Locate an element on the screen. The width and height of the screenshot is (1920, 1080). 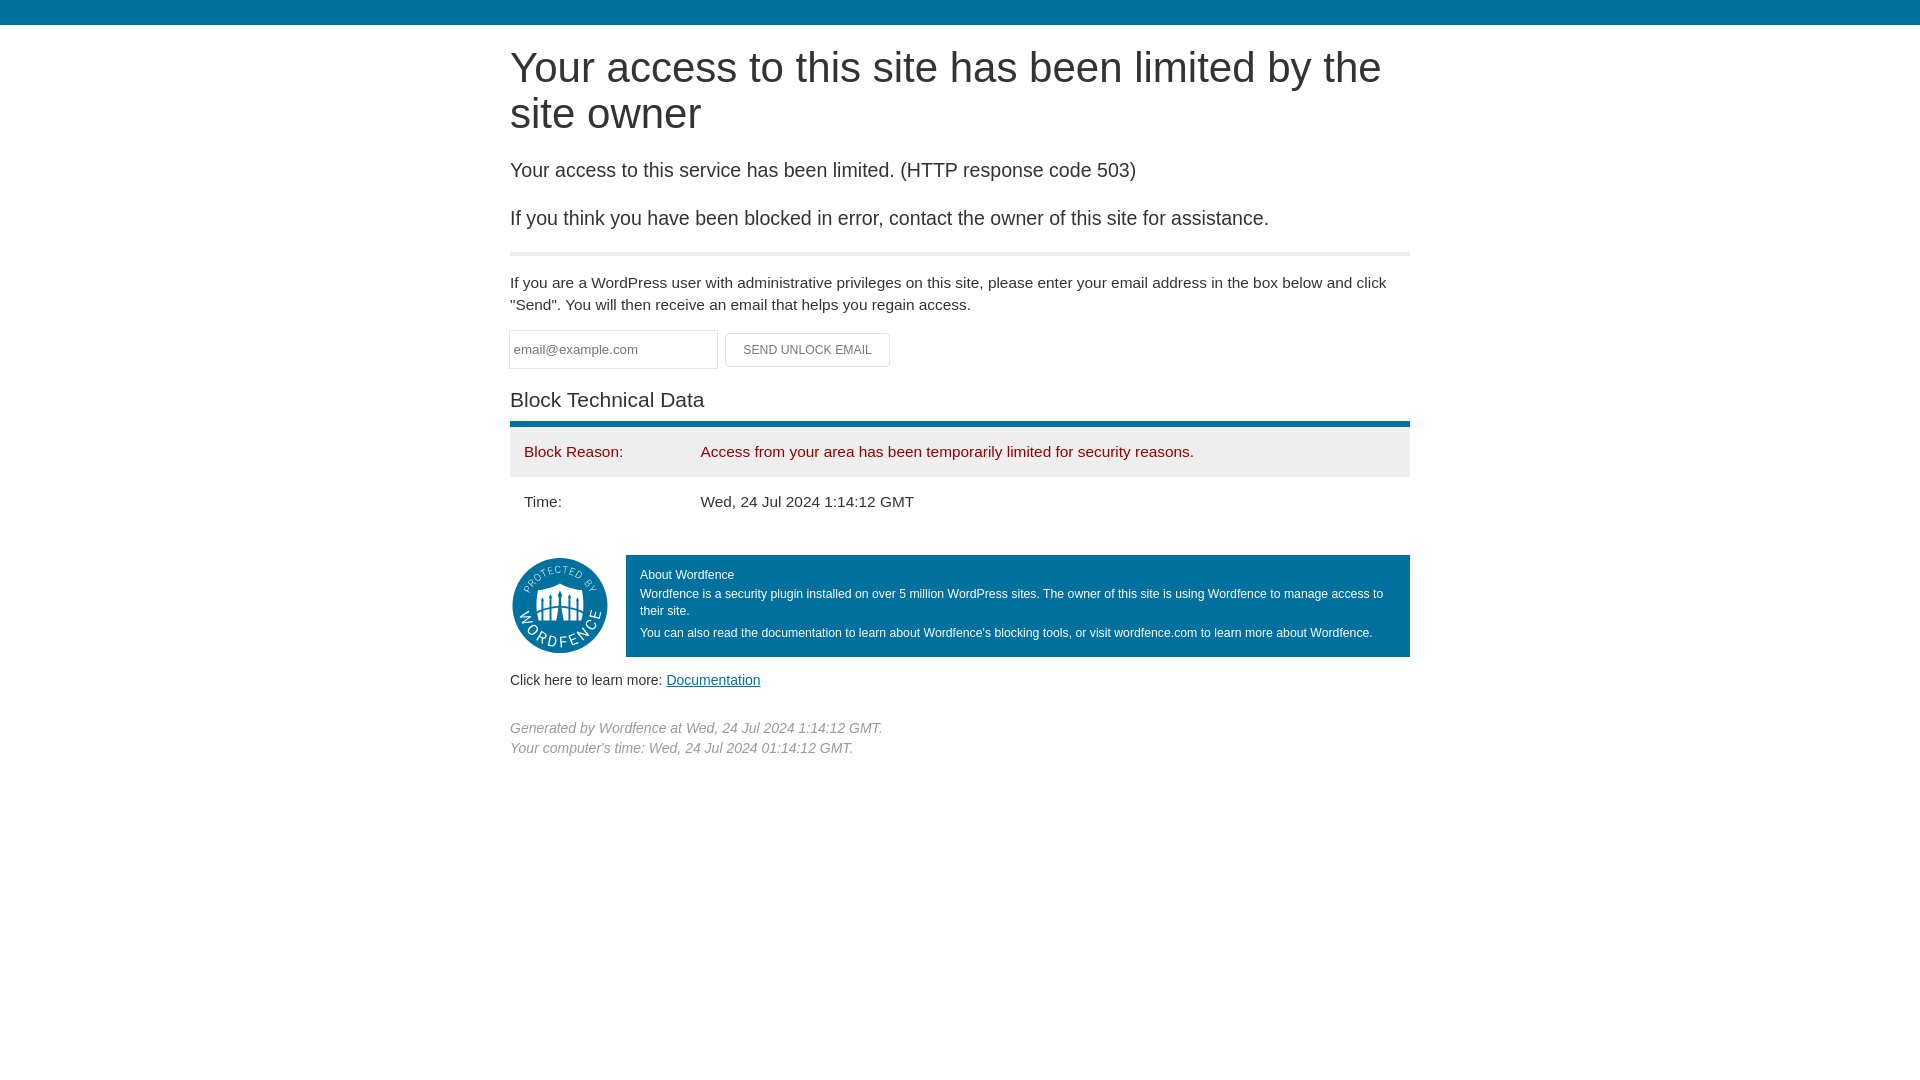
Documentation is located at coordinates (713, 679).